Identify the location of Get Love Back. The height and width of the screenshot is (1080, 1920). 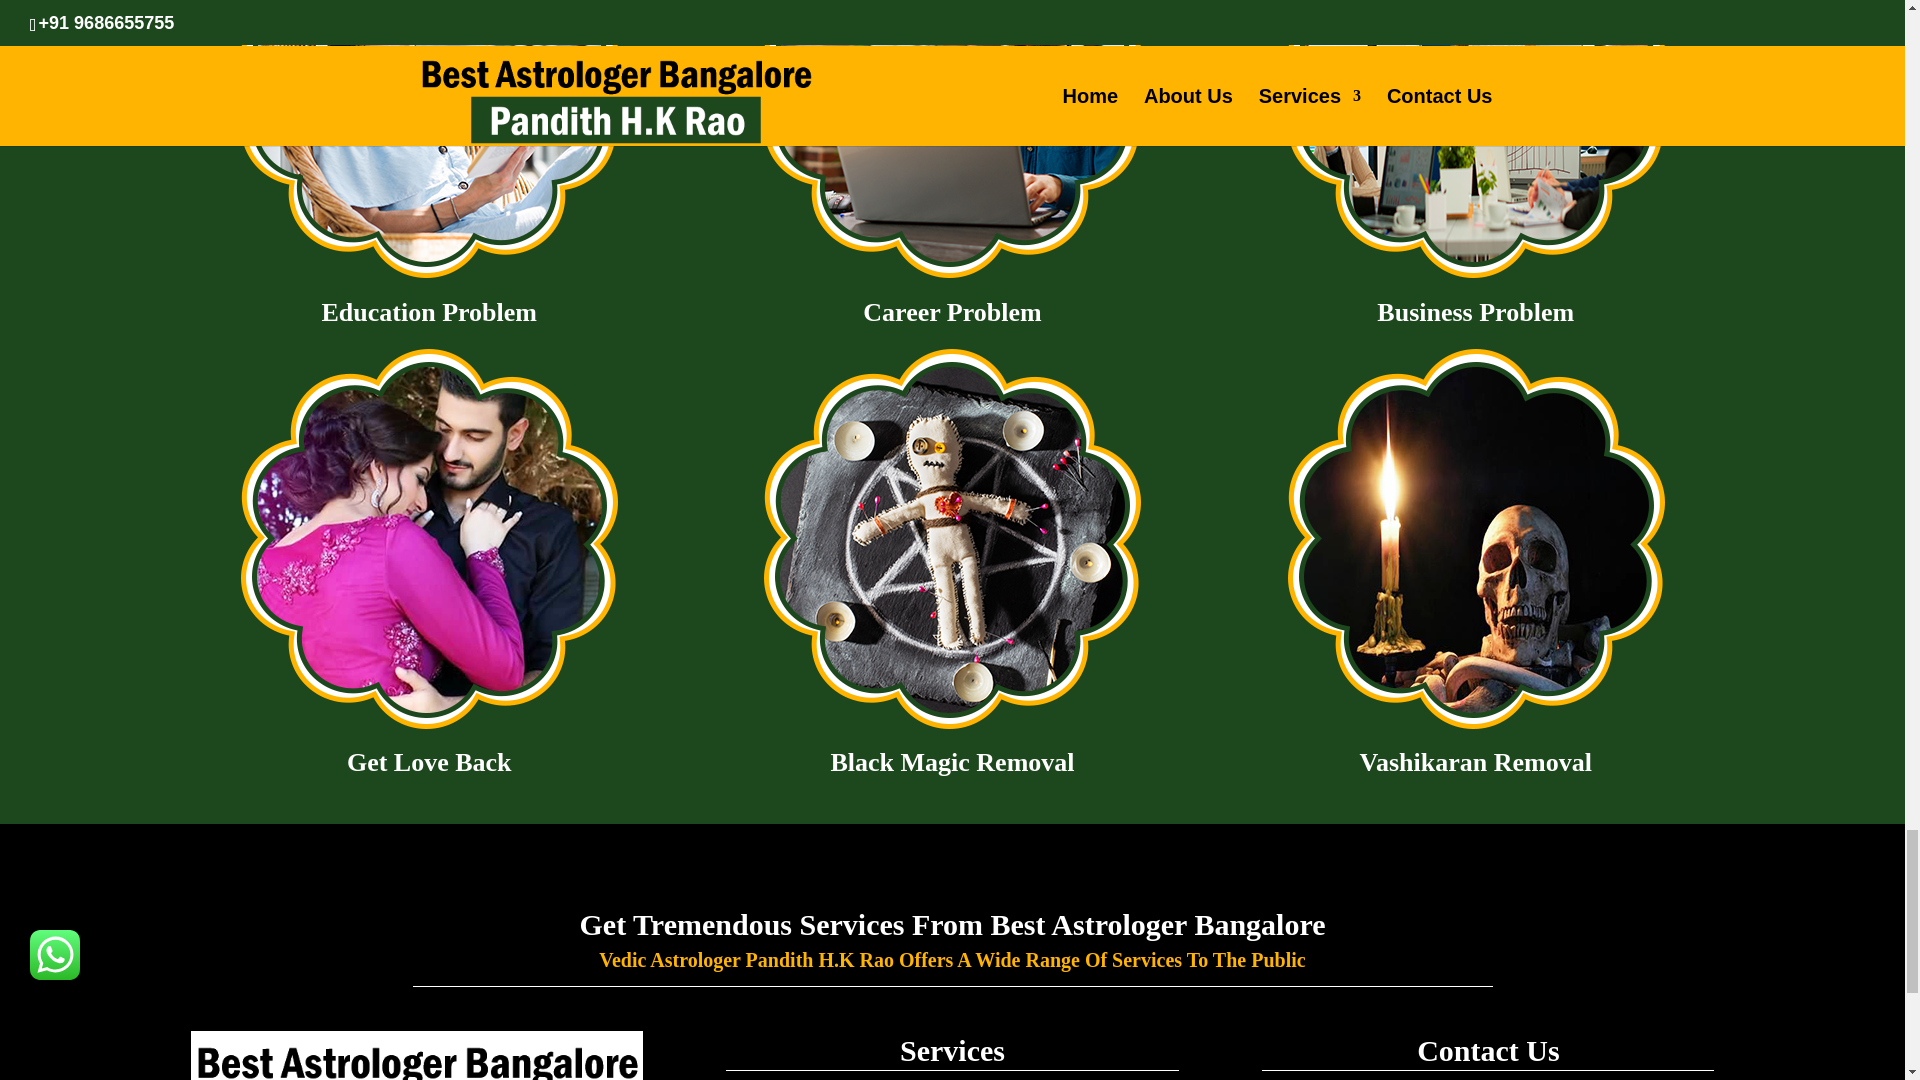
(428, 538).